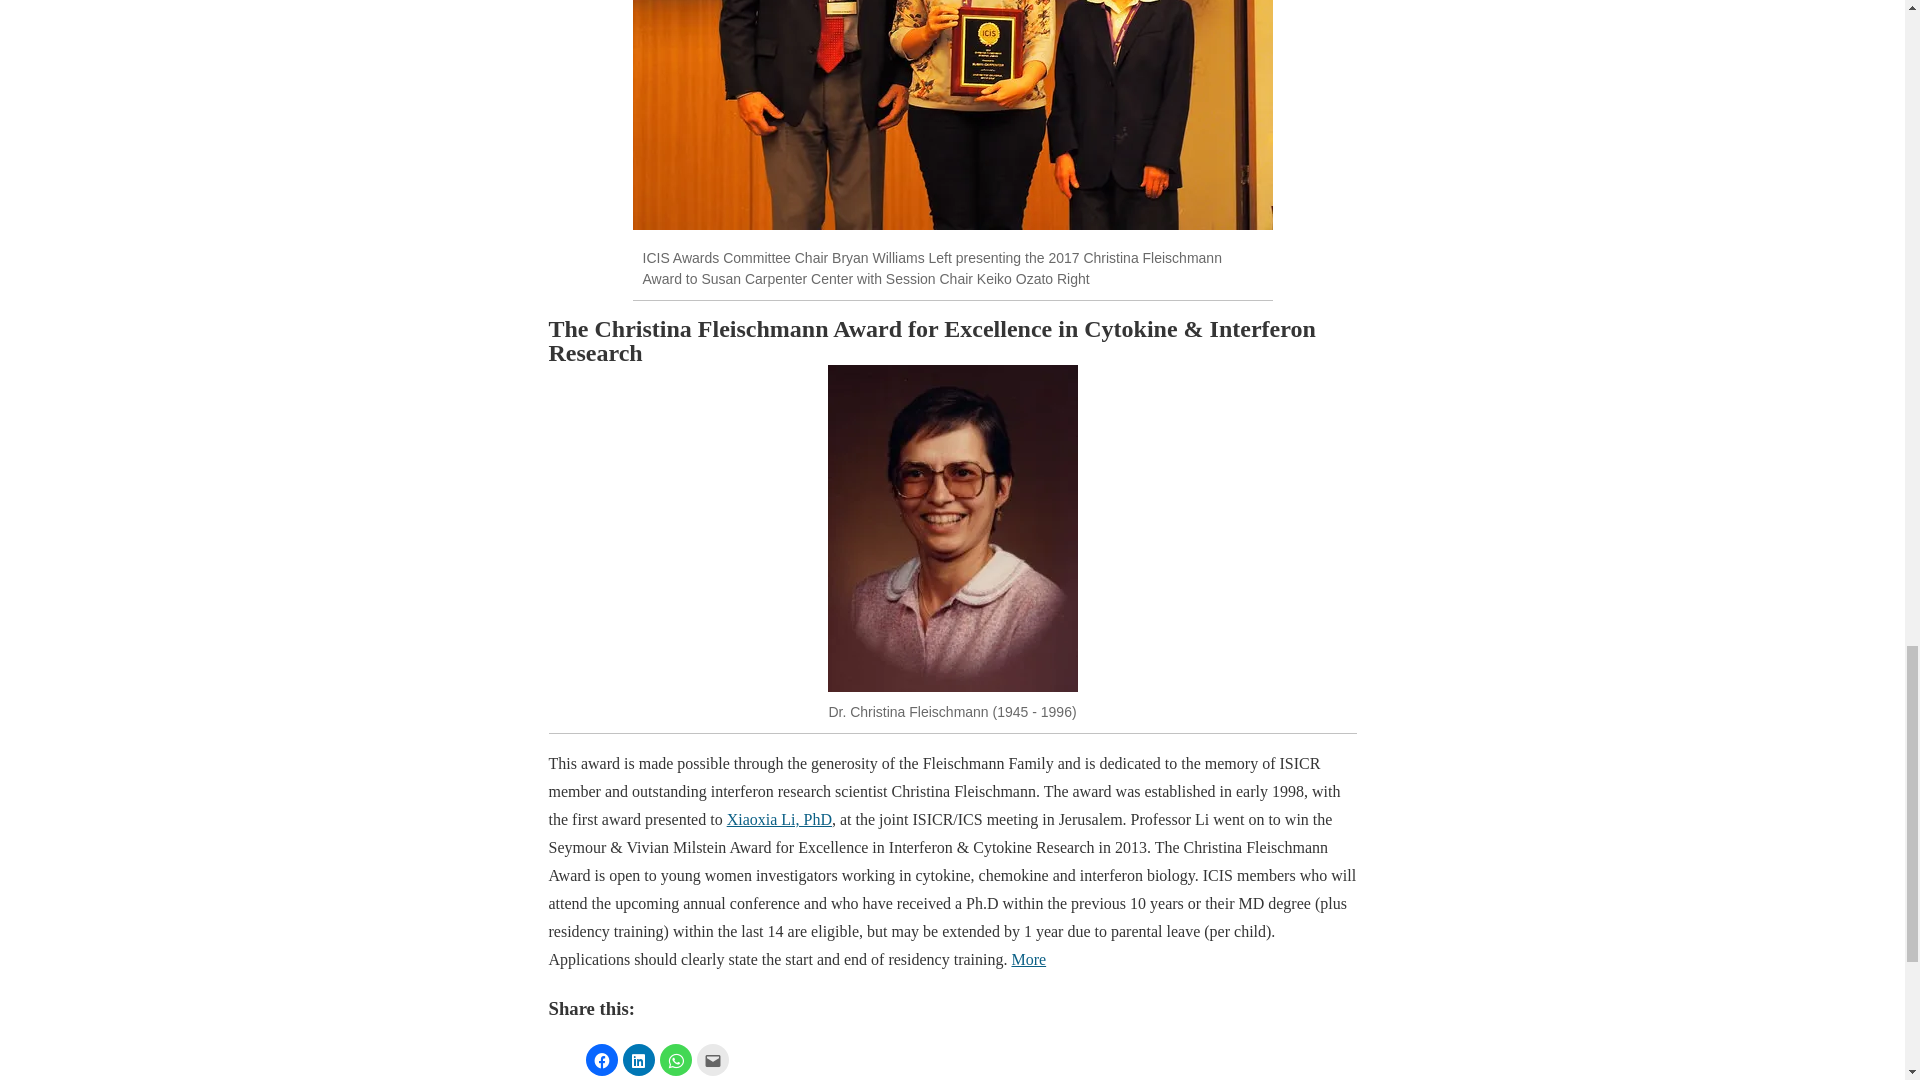 Image resolution: width=1920 pixels, height=1080 pixels. What do you see at coordinates (711, 1060) in the screenshot?
I see `Click to share on Email` at bounding box center [711, 1060].